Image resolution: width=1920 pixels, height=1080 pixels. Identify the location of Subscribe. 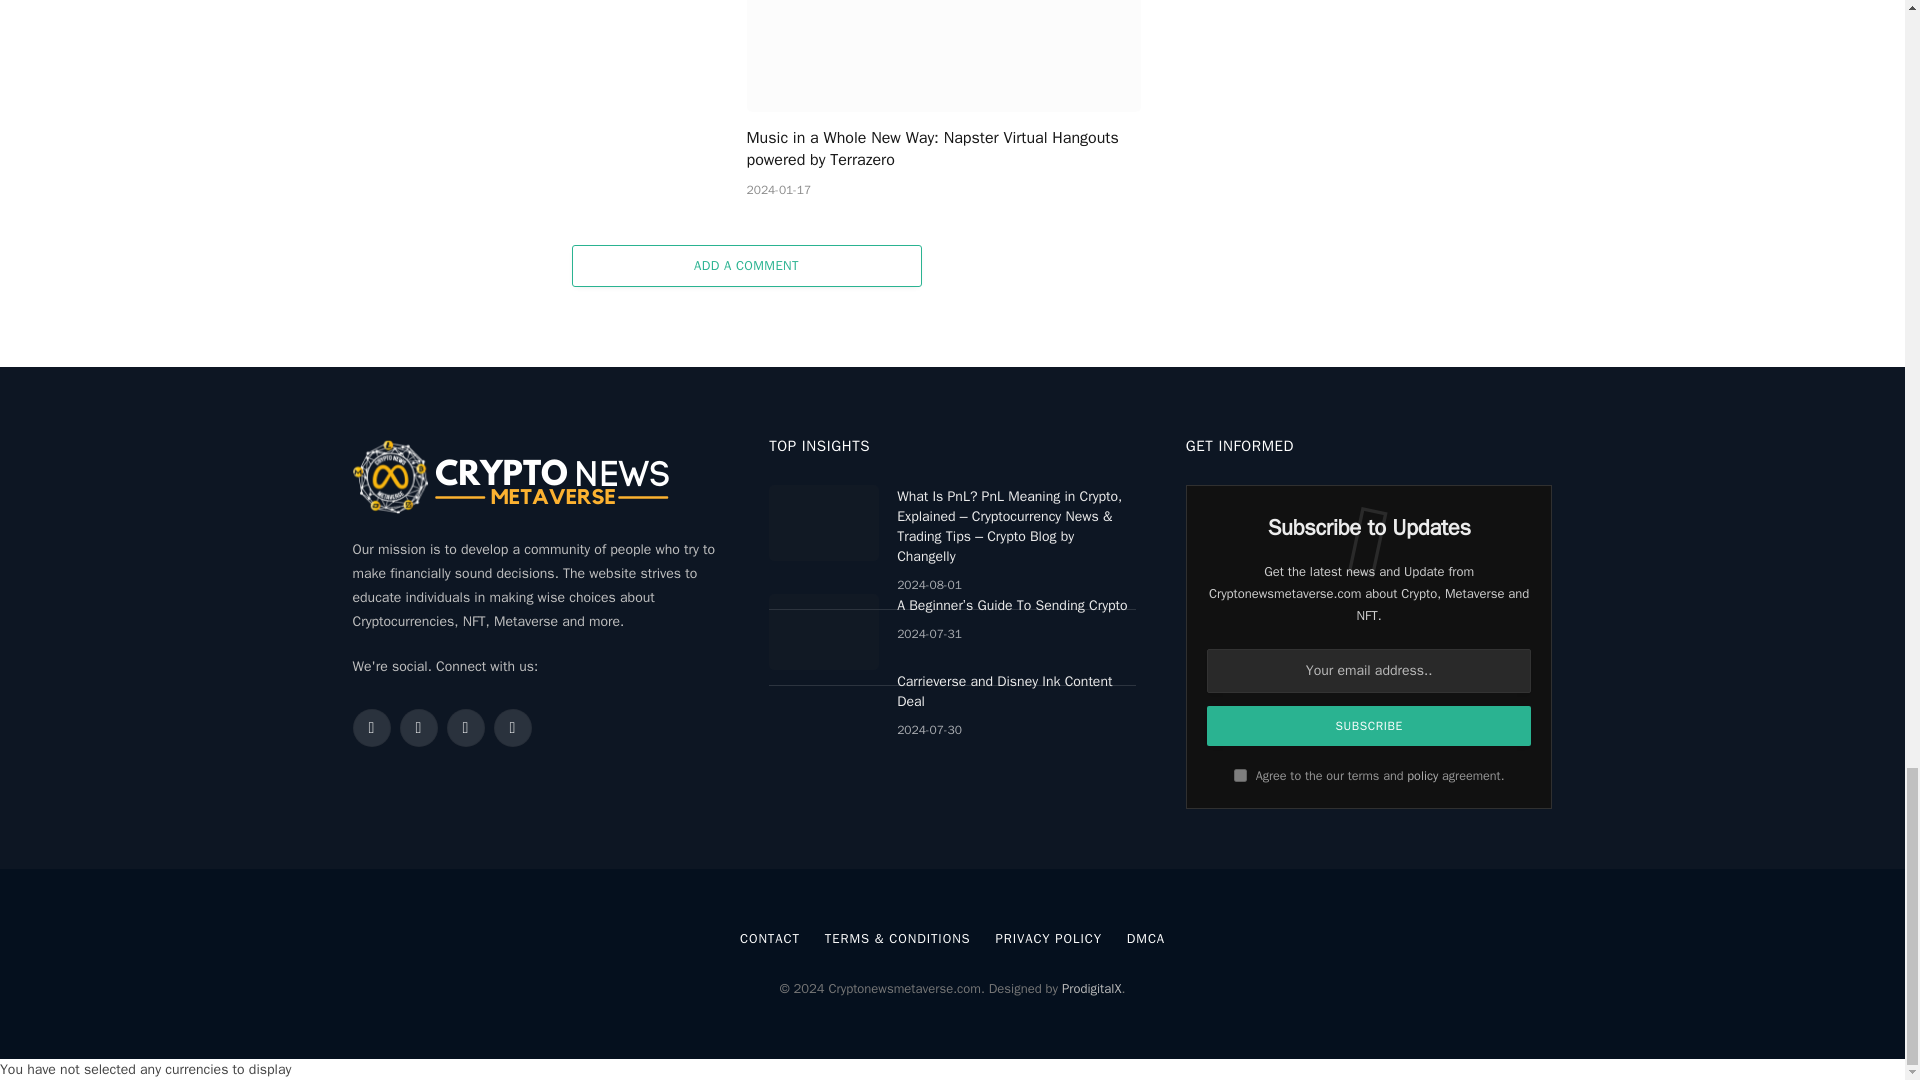
(1370, 726).